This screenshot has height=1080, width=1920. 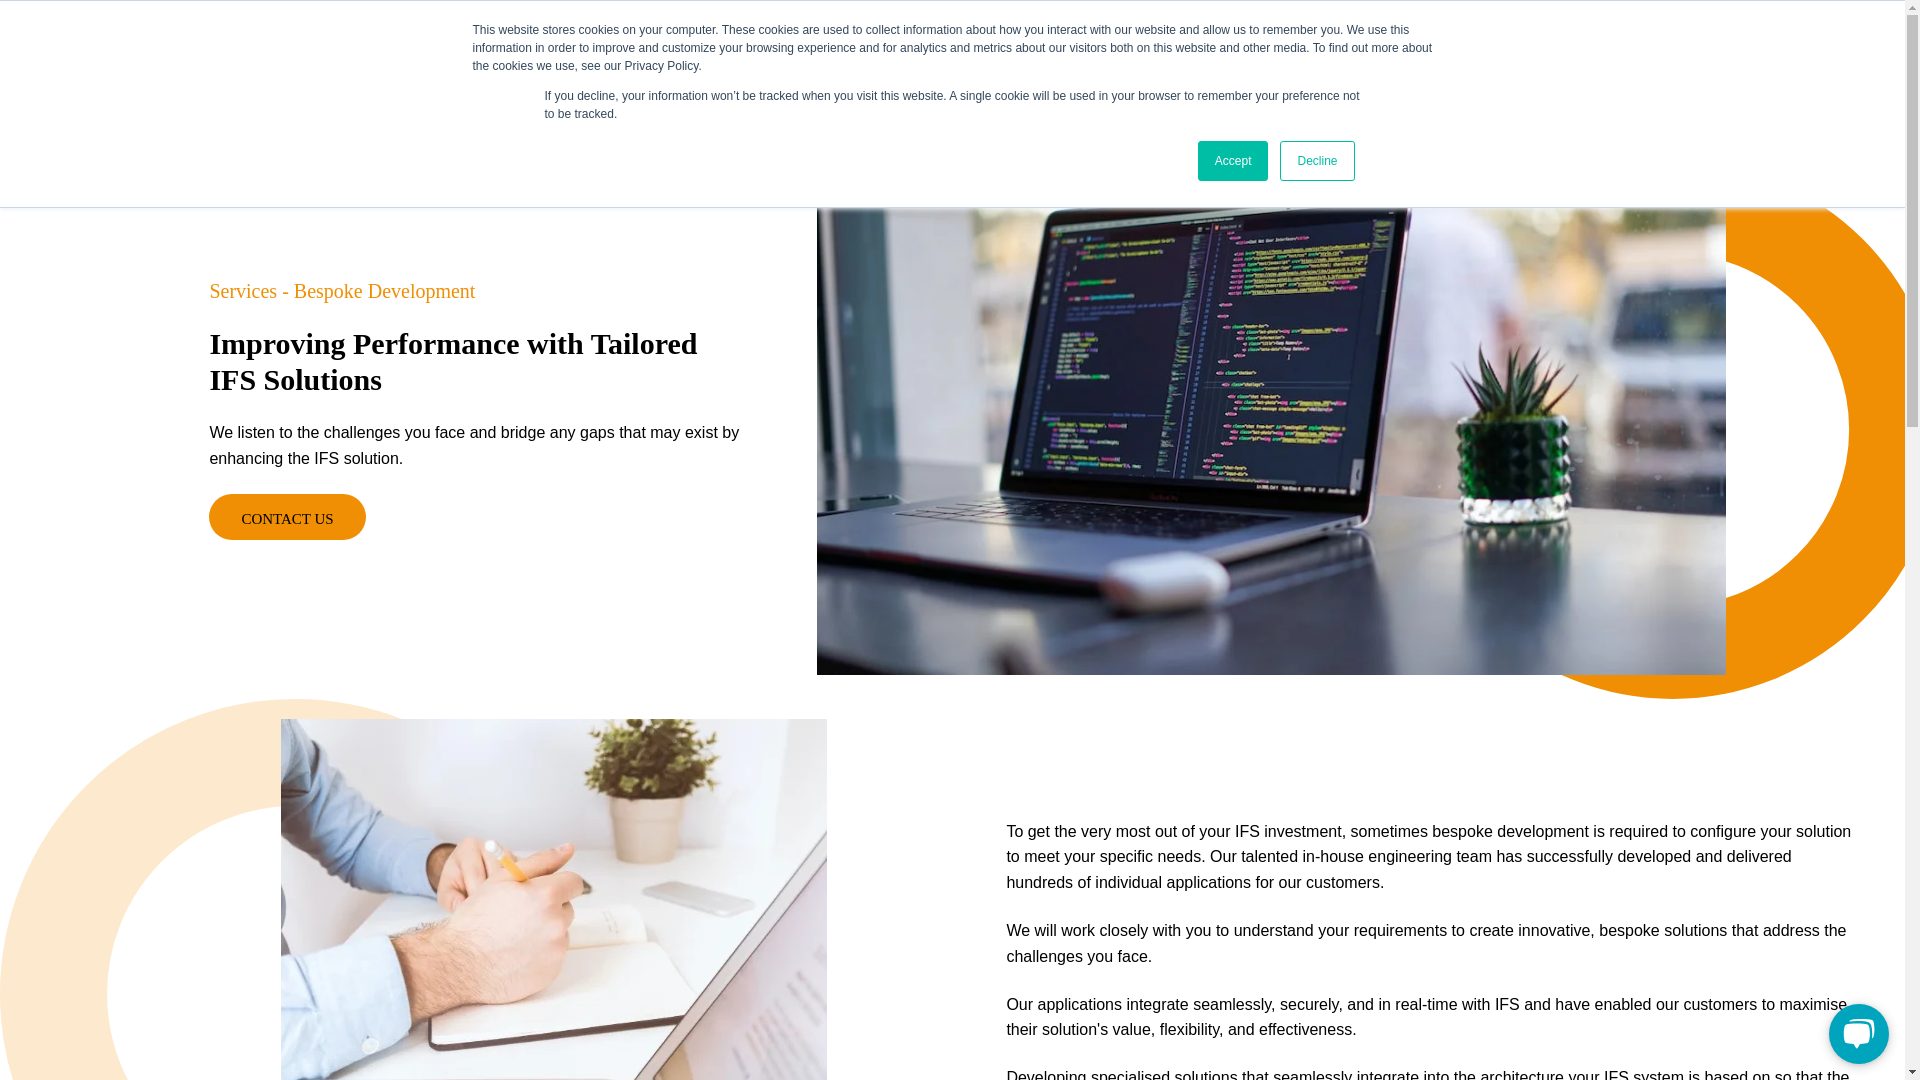 I want to click on SHOW SUBMENU FOR INDUSTRY, so click(x=1030, y=70).